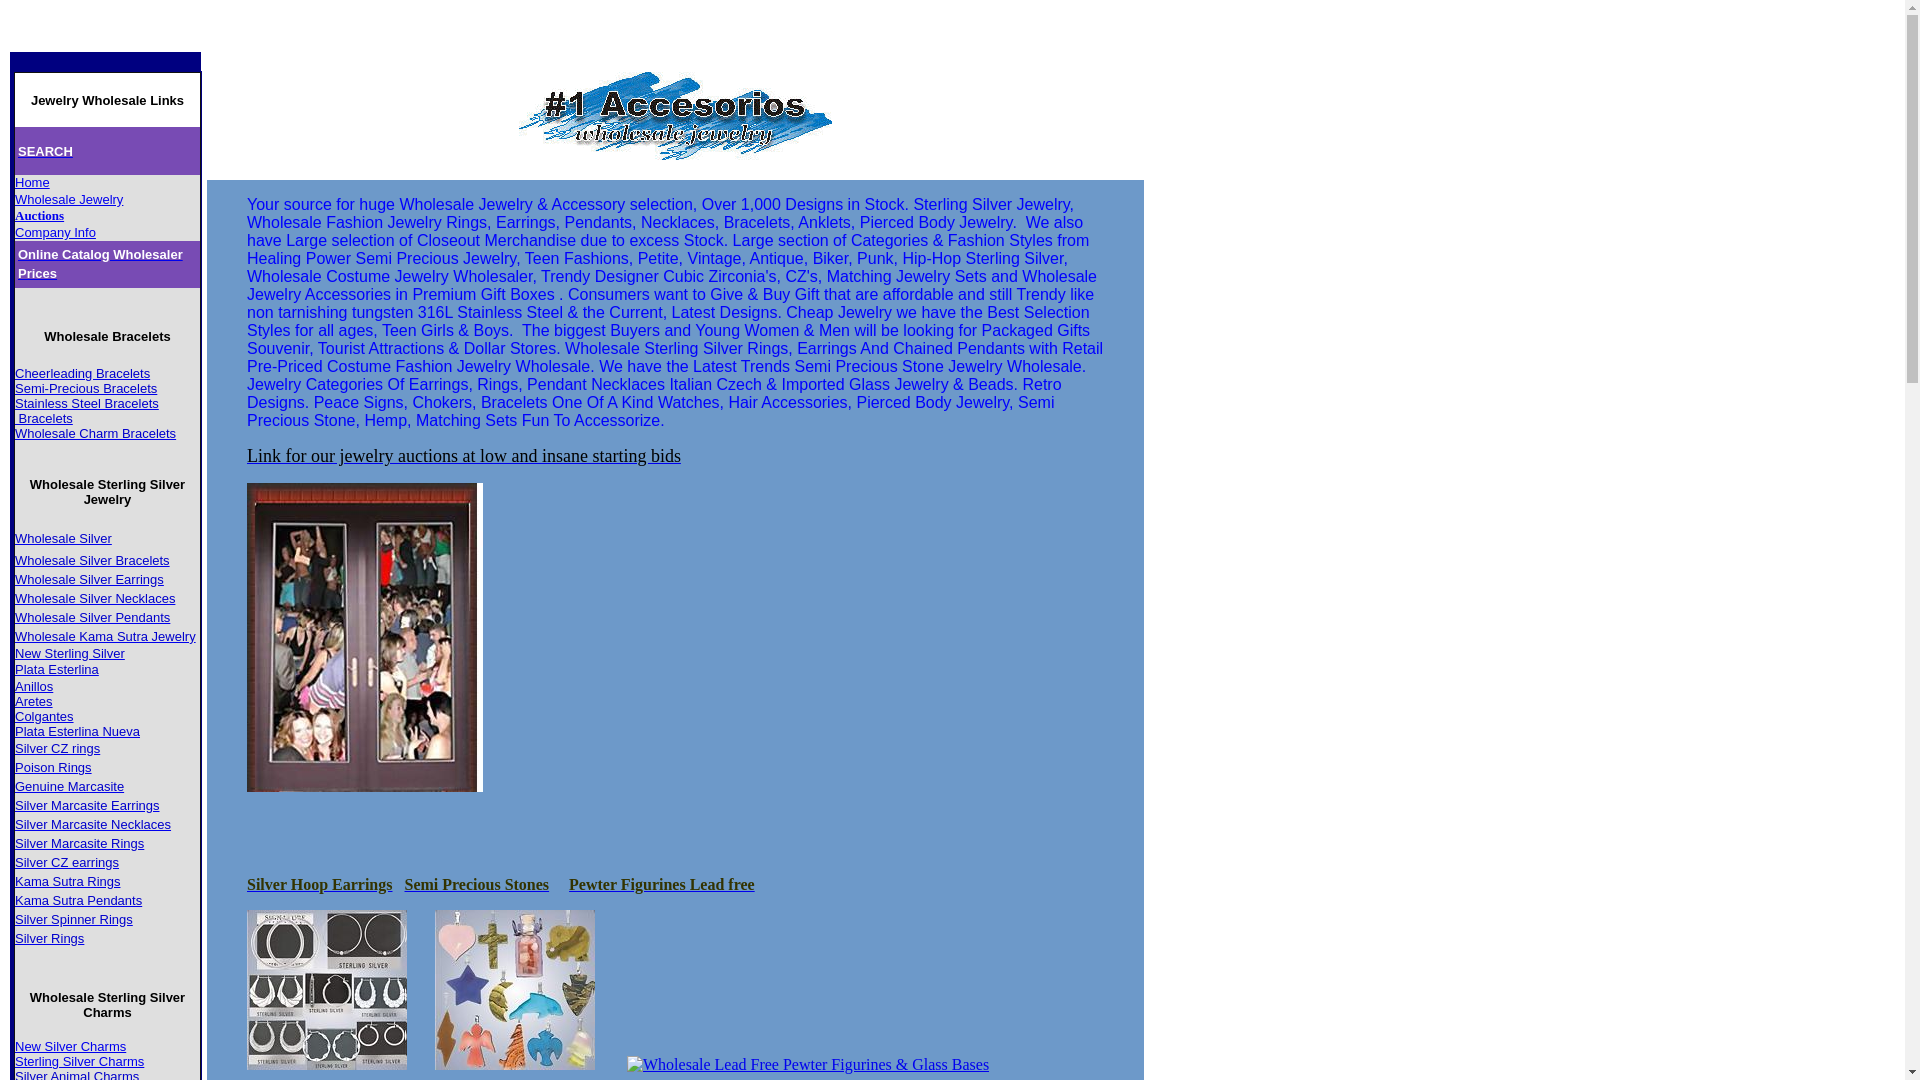 This screenshot has height=1080, width=1920. I want to click on Wholesale Silver, so click(64, 538).